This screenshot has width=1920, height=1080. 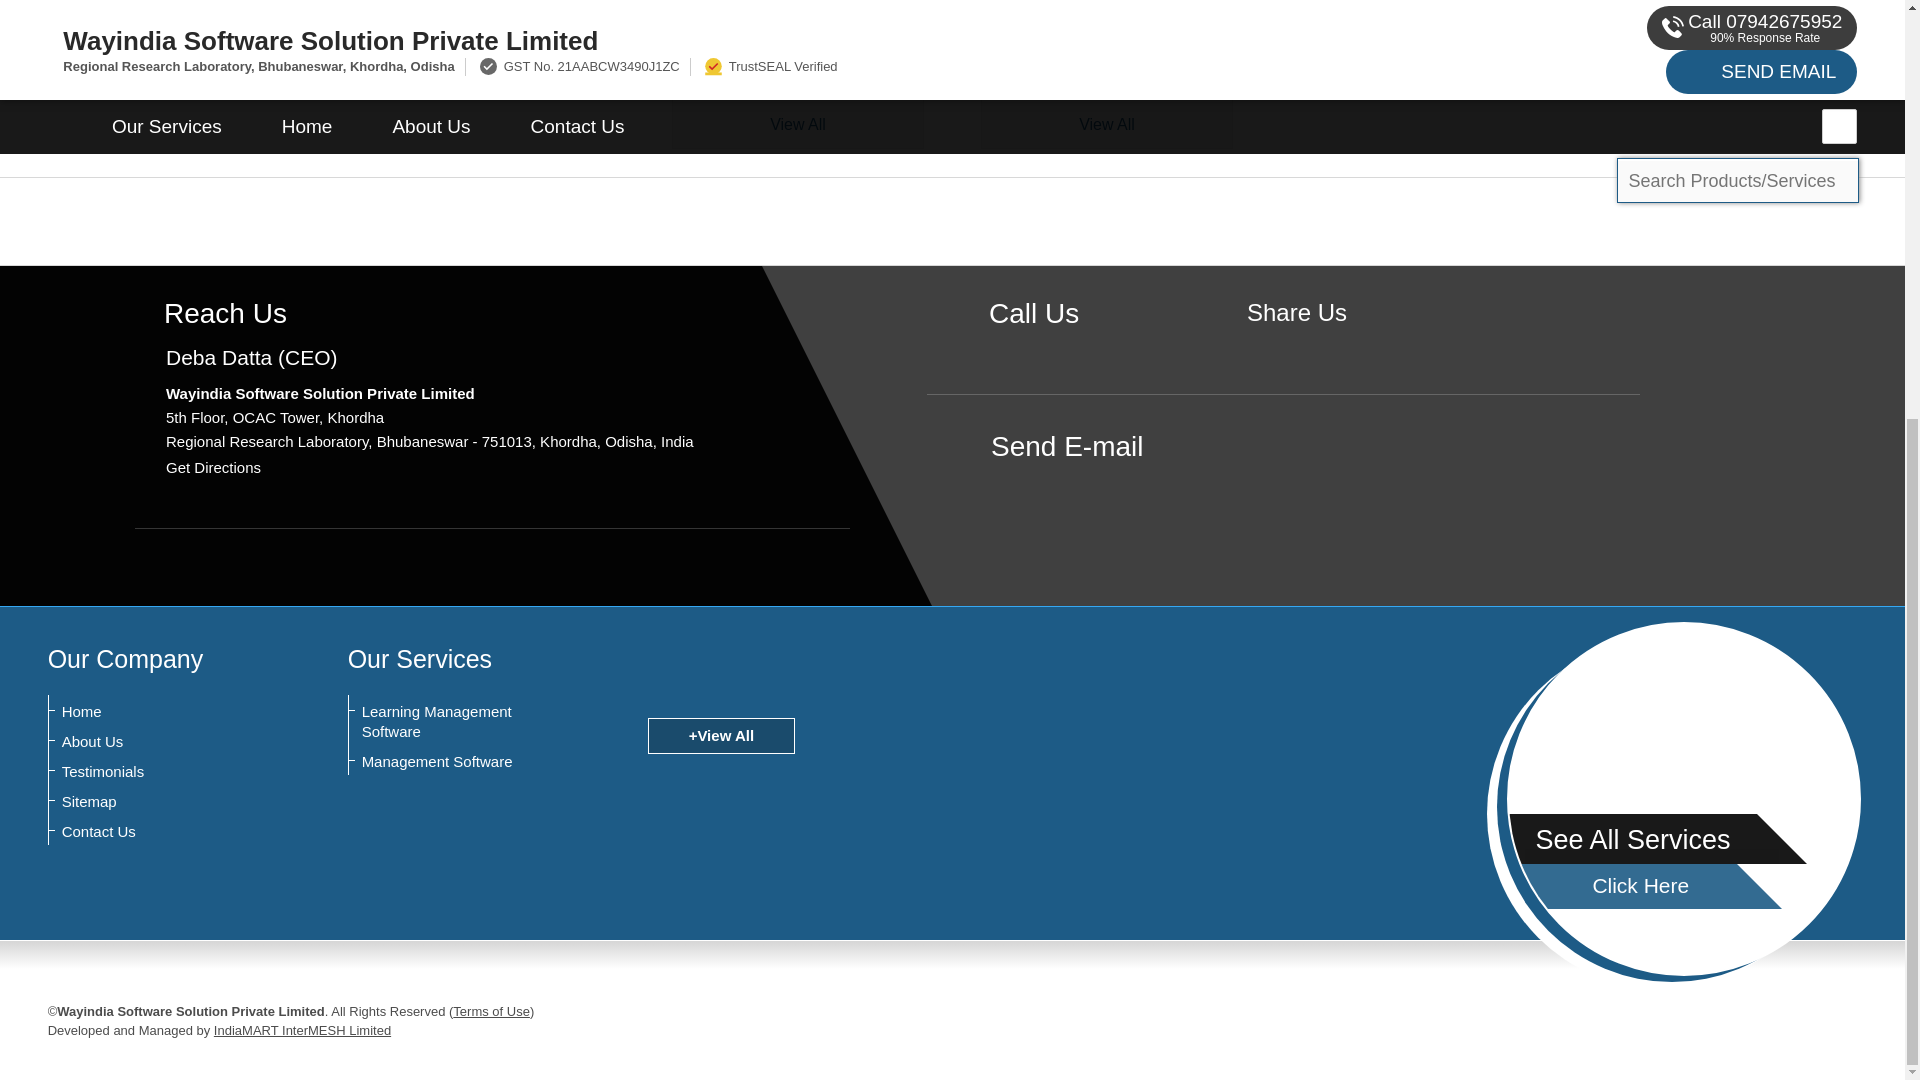 I want to click on Sitemap, so click(x=160, y=802).